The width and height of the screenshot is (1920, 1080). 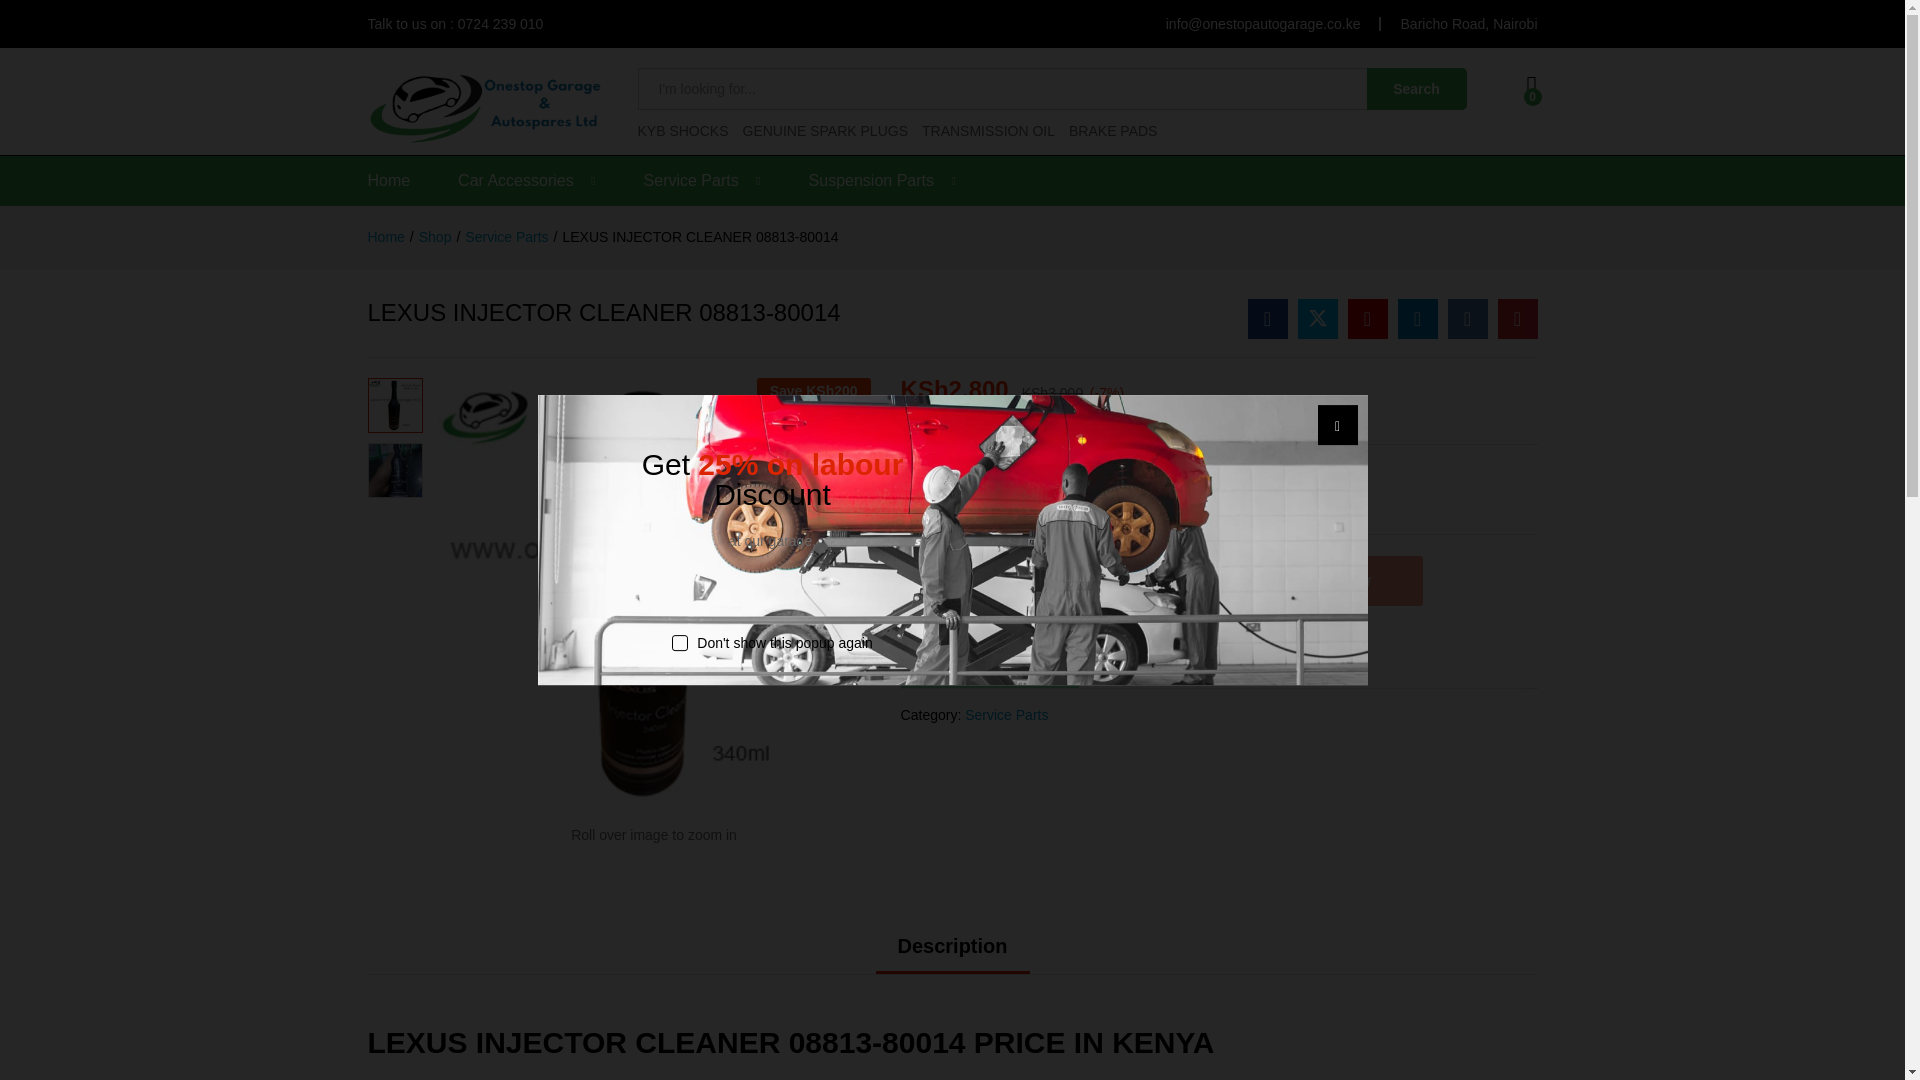 I want to click on BRAKE PADS, so click(x=1113, y=131).